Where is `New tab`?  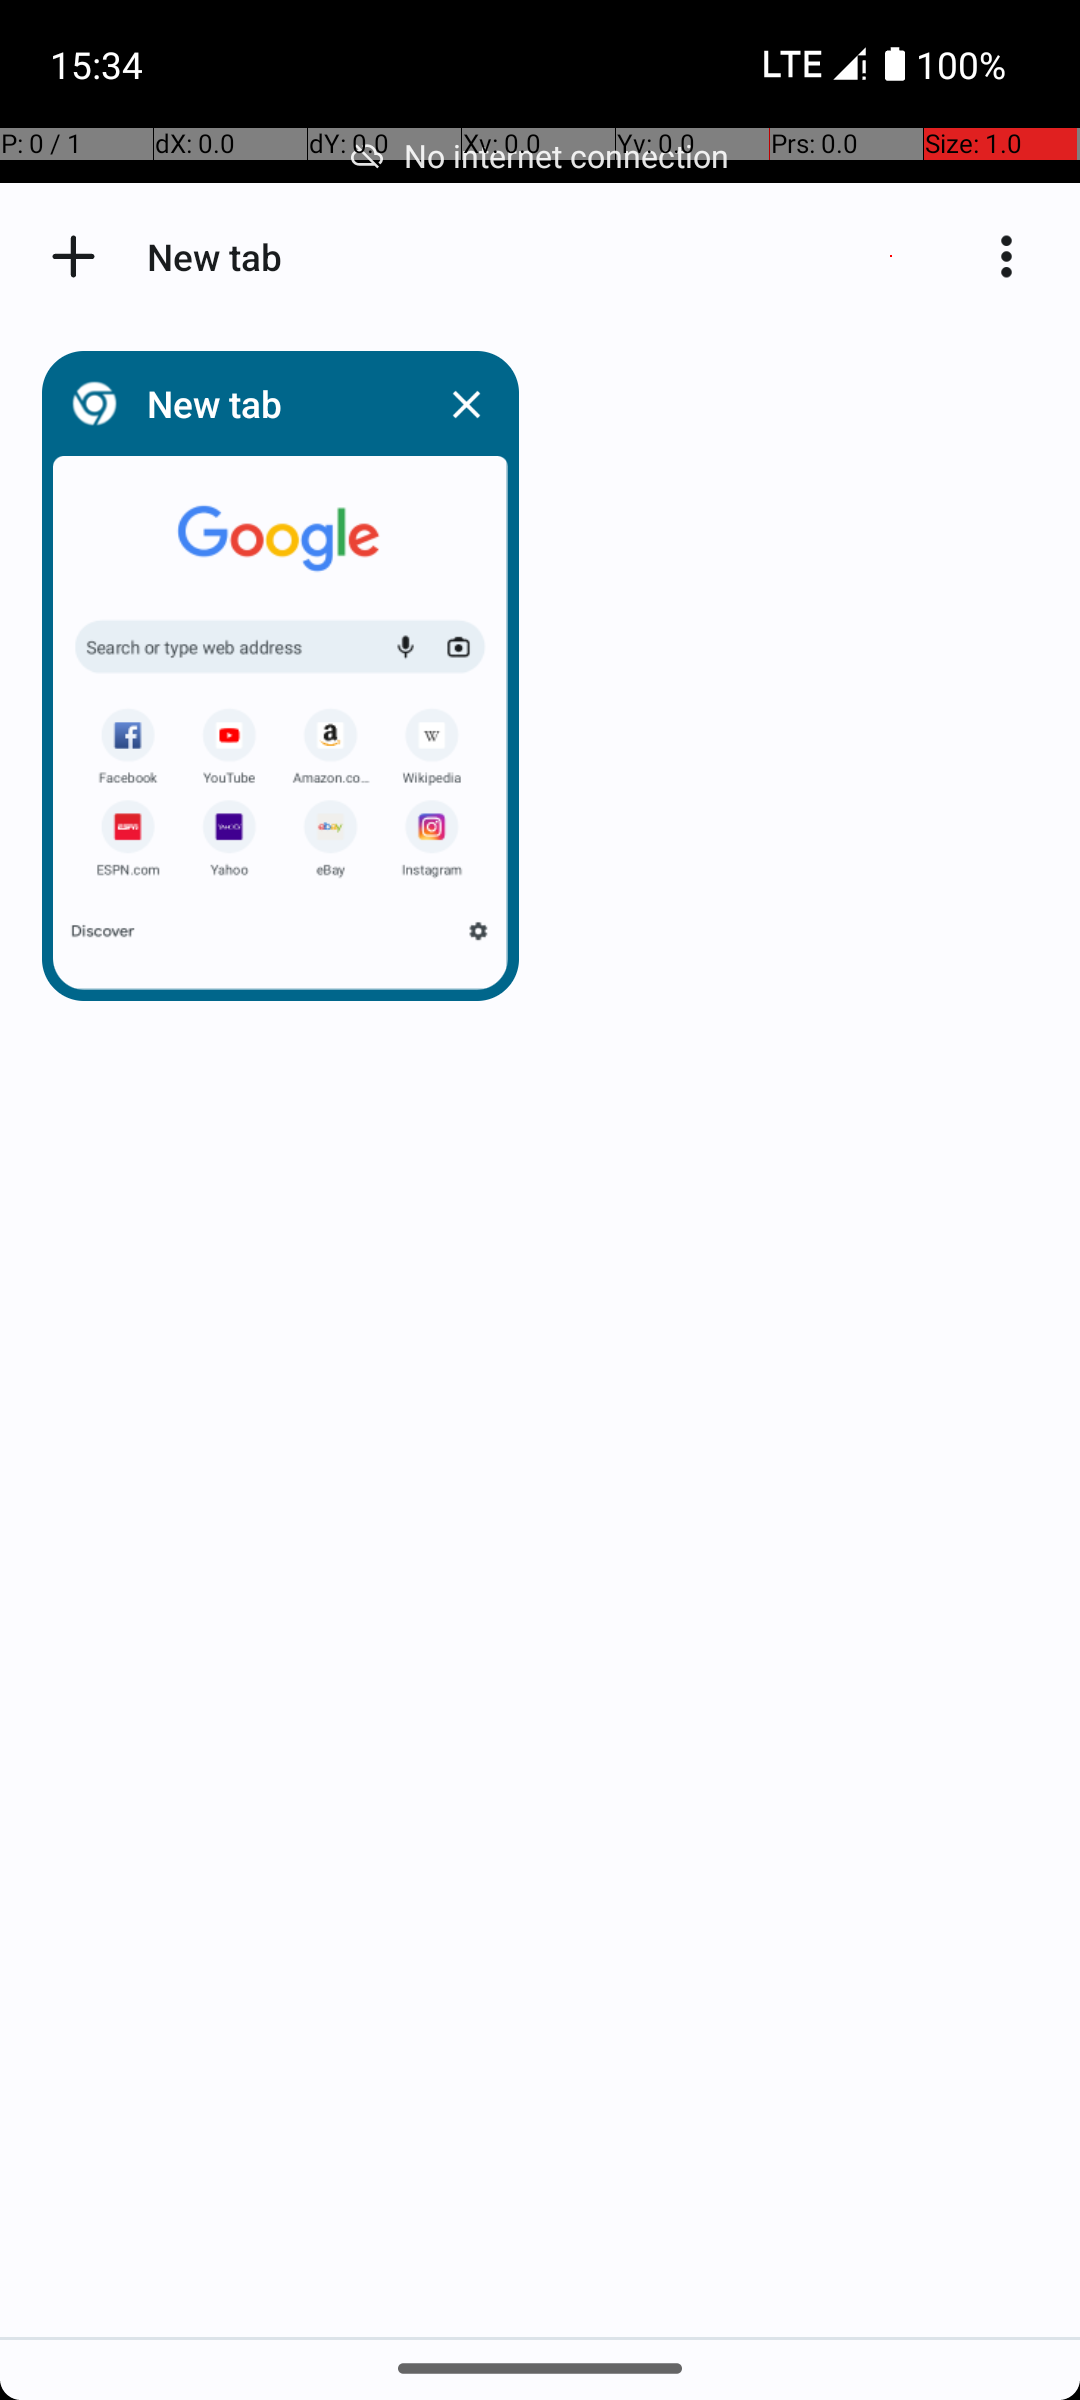 New tab is located at coordinates (275, 404).